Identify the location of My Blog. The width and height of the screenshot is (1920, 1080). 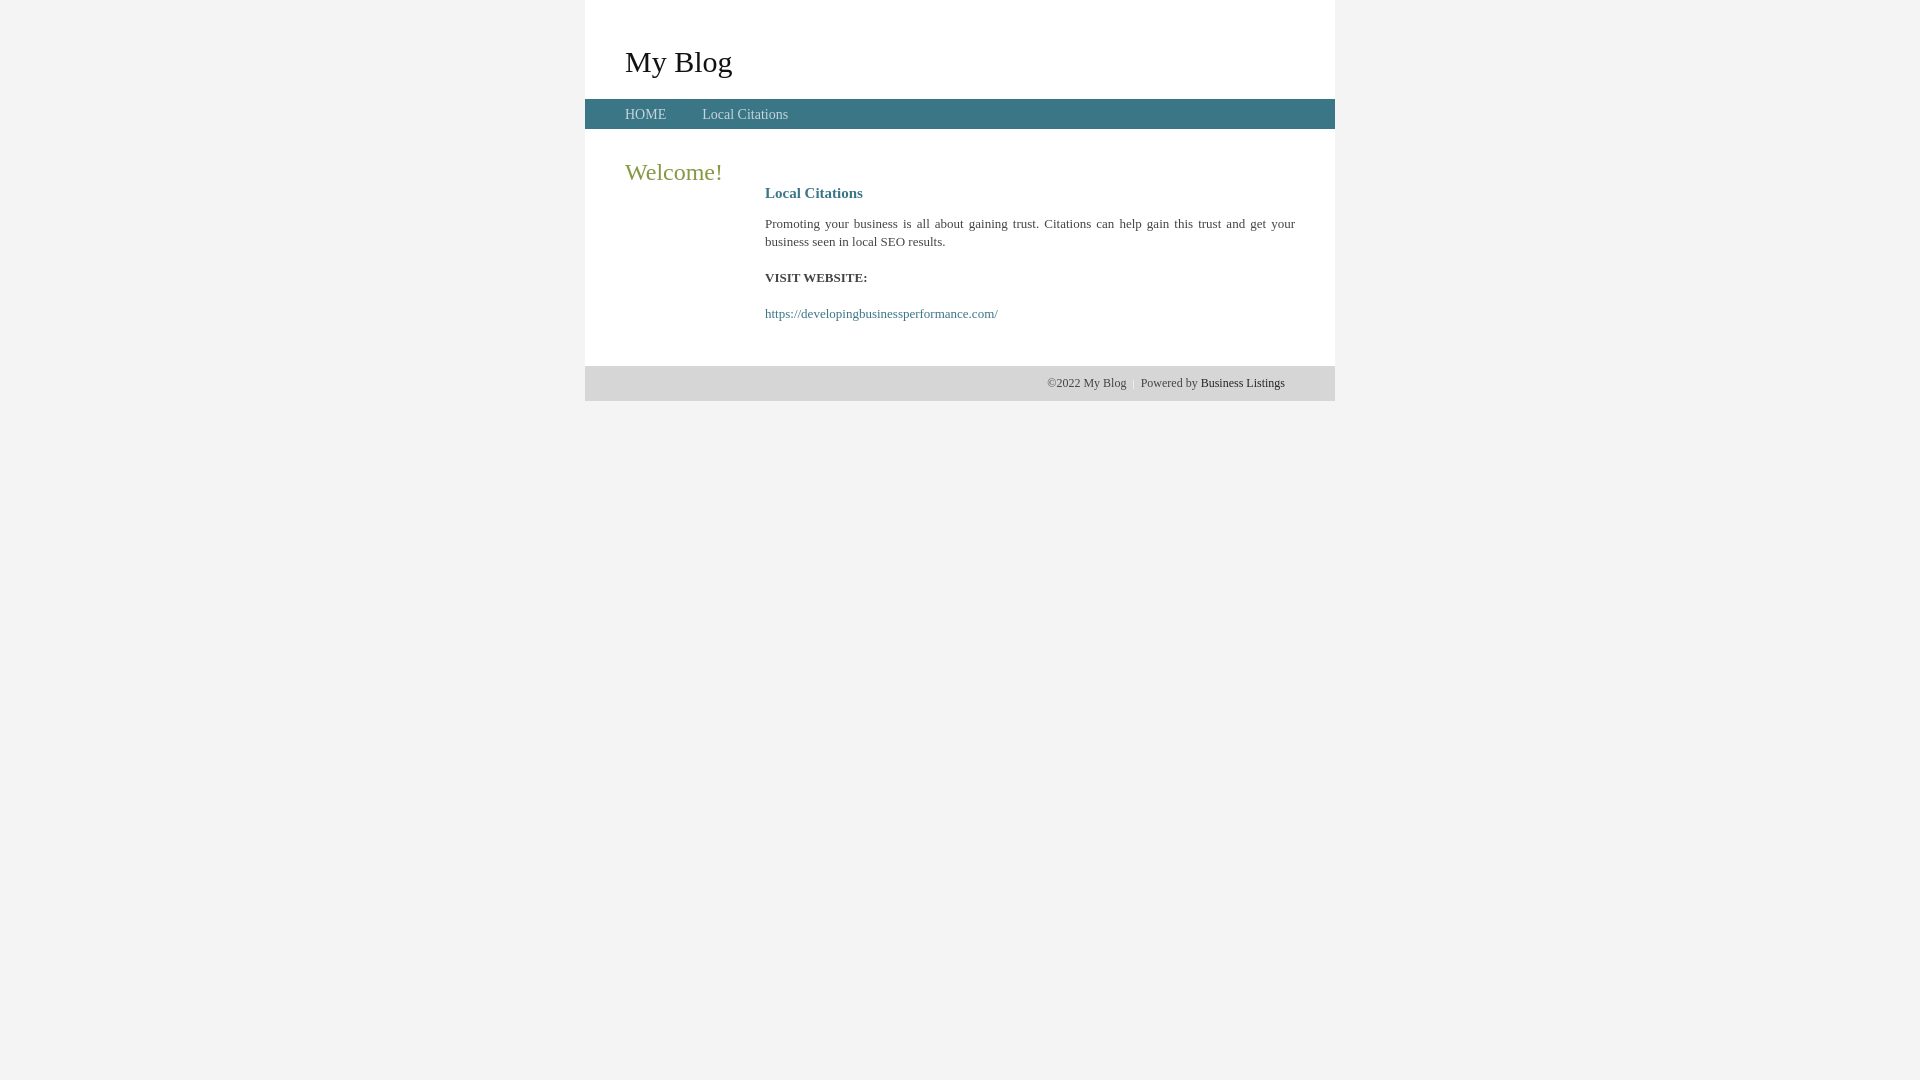
(679, 61).